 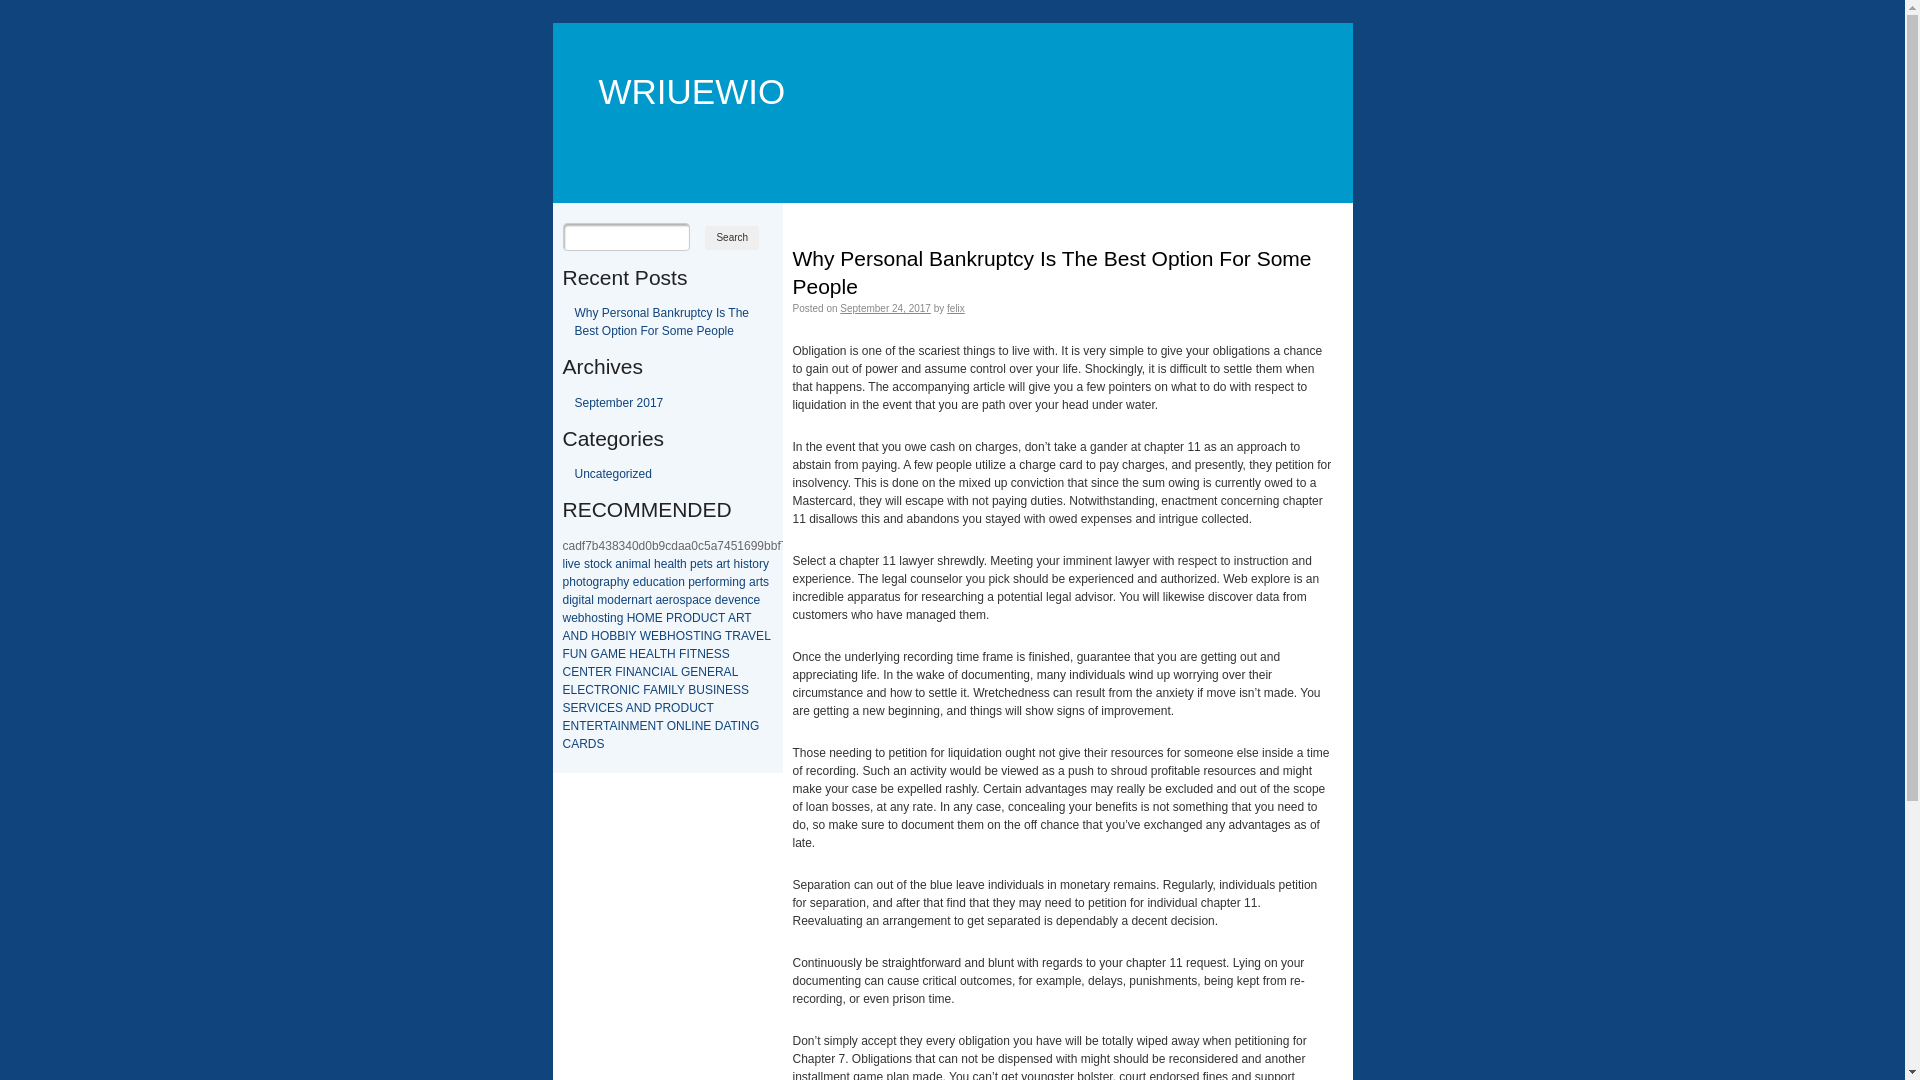 I want to click on t, so click(x=666, y=582).